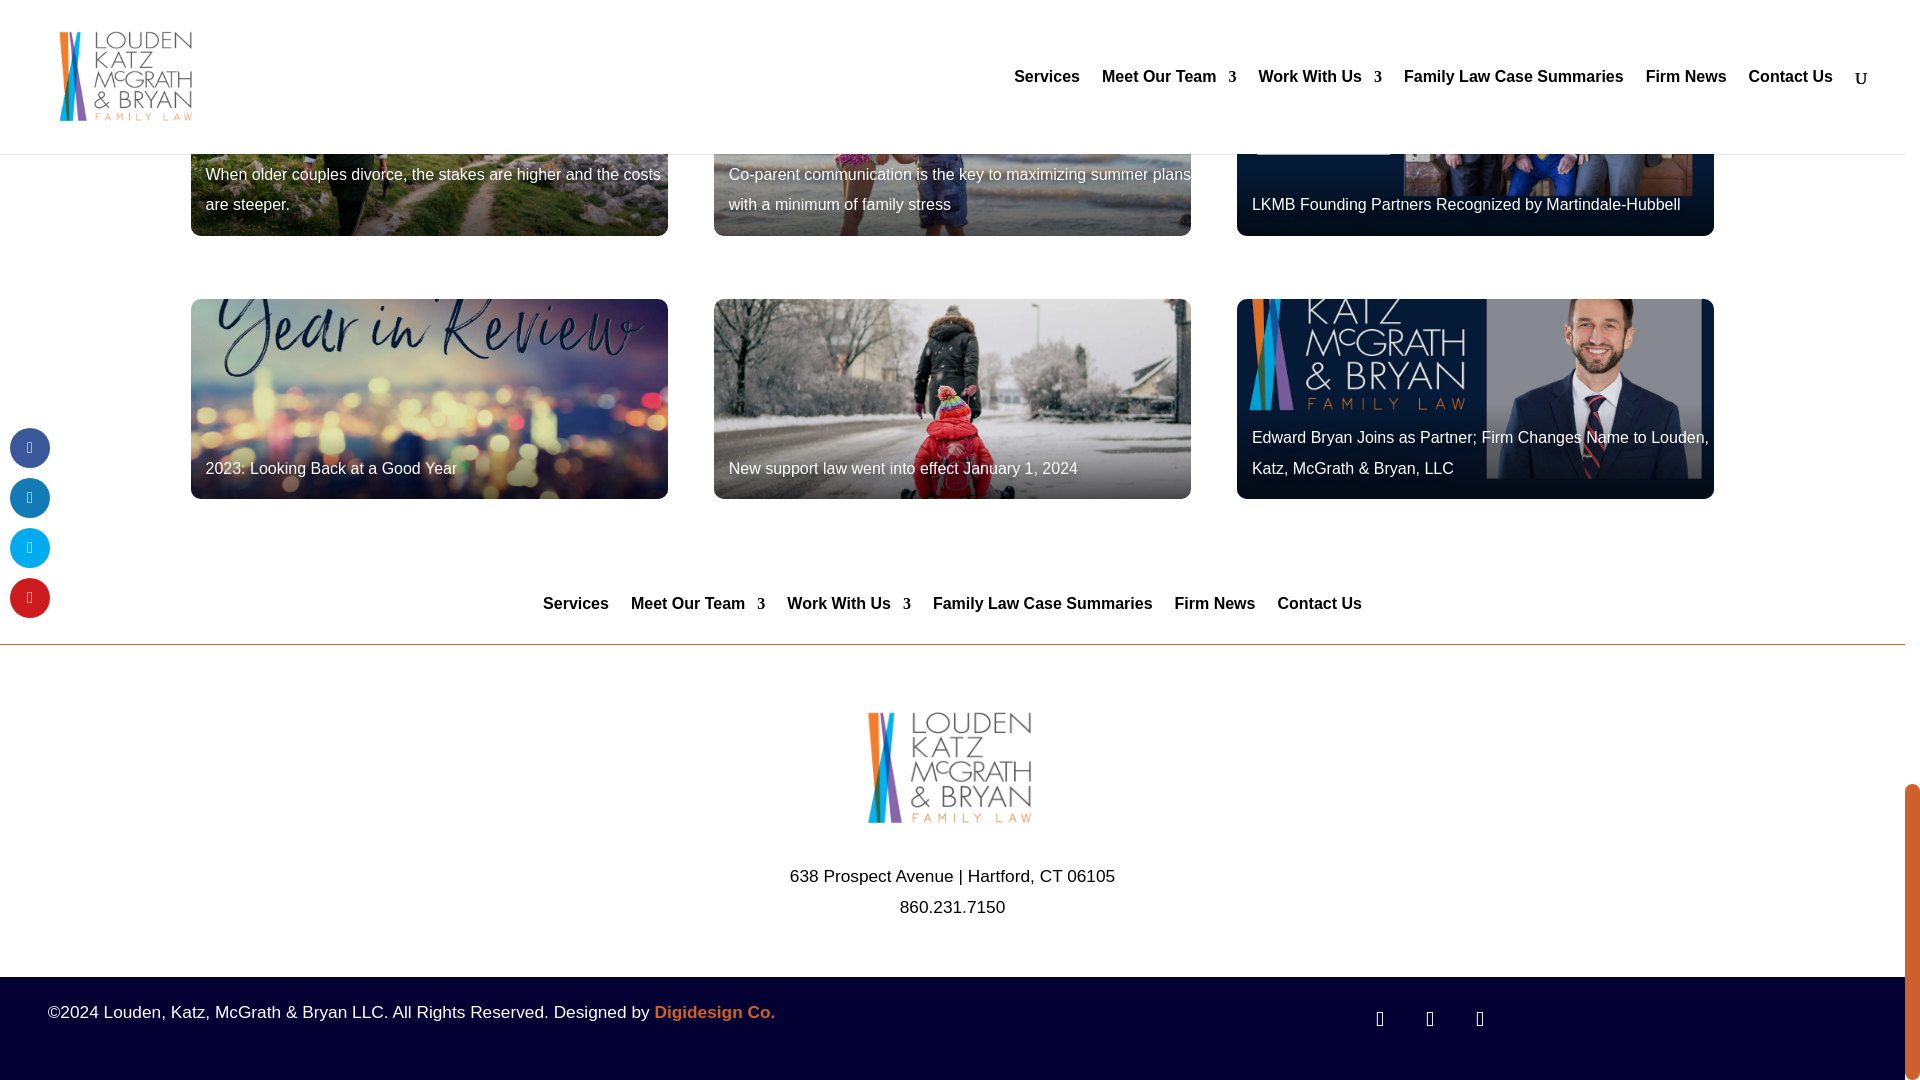 This screenshot has height=1080, width=1920. What do you see at coordinates (1430, 1018) in the screenshot?
I see `Follow on Instagram` at bounding box center [1430, 1018].